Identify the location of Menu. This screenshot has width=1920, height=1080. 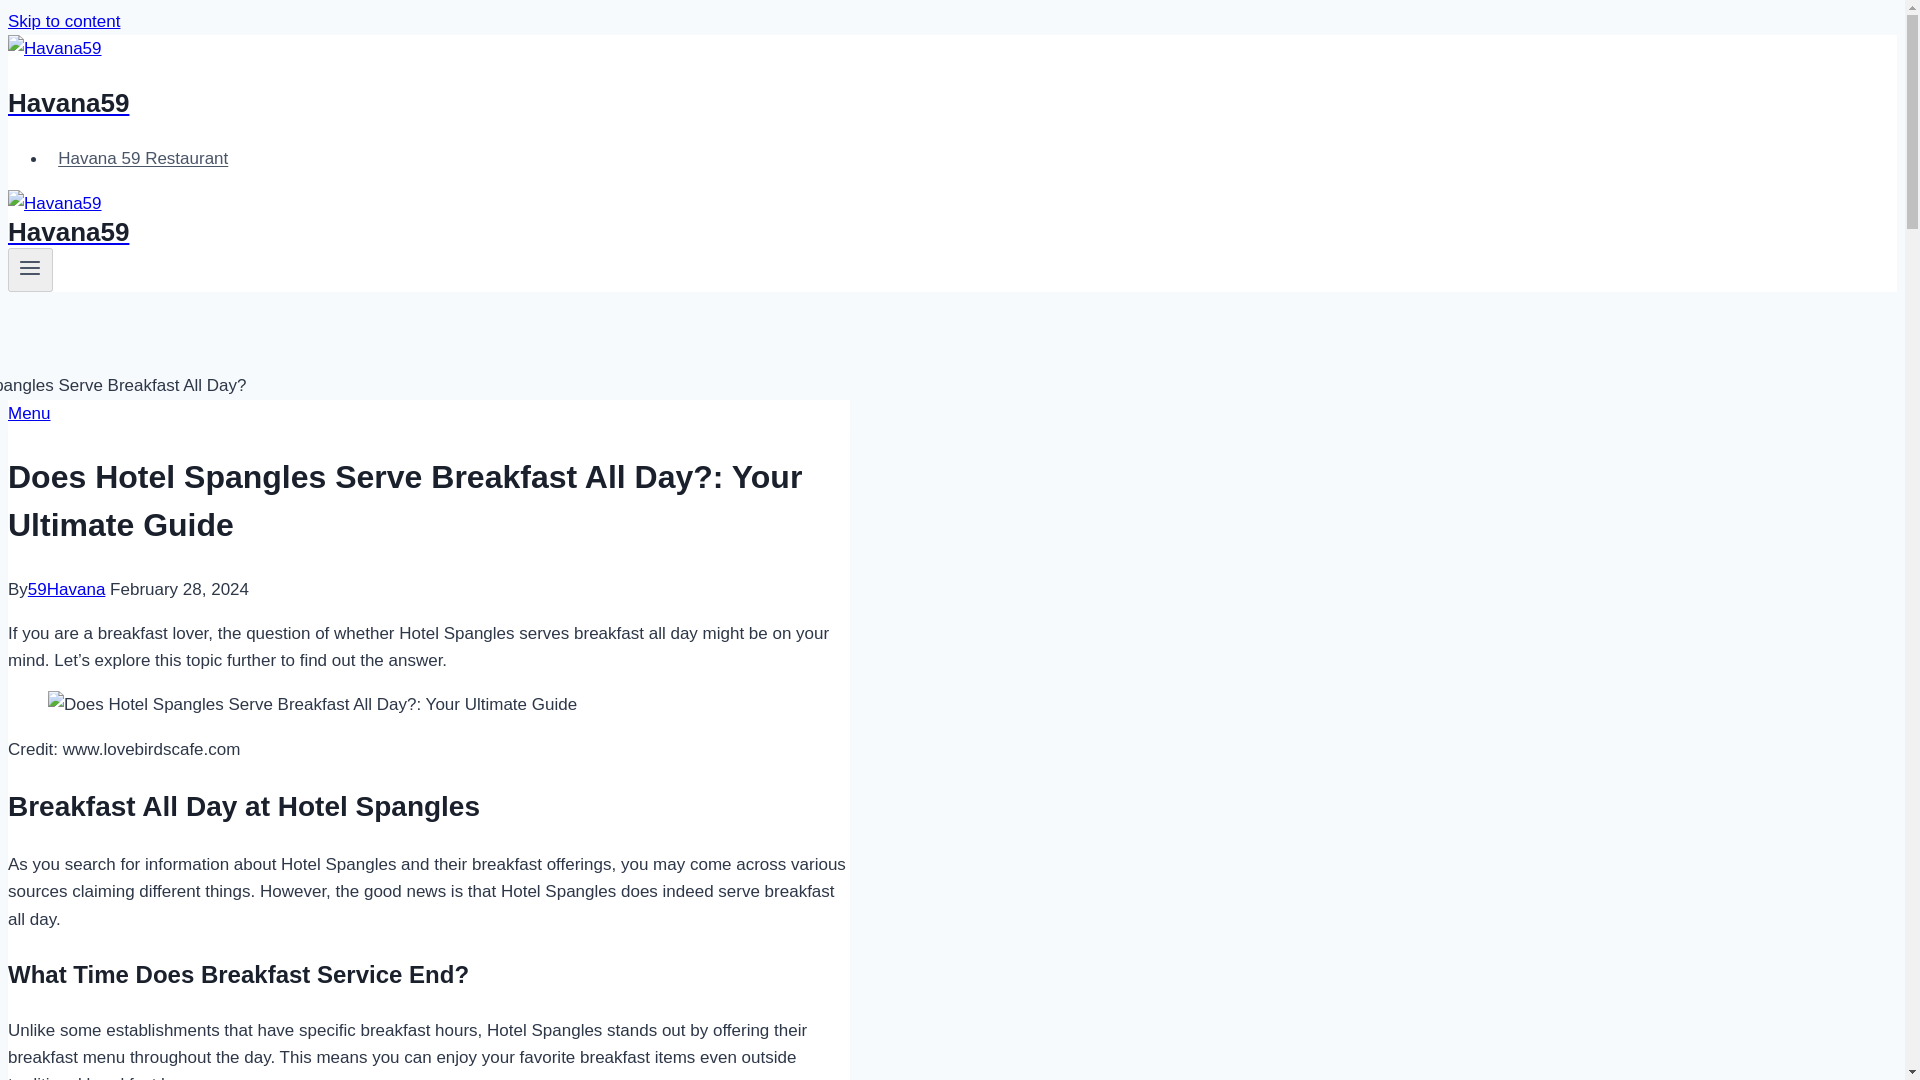
(29, 413).